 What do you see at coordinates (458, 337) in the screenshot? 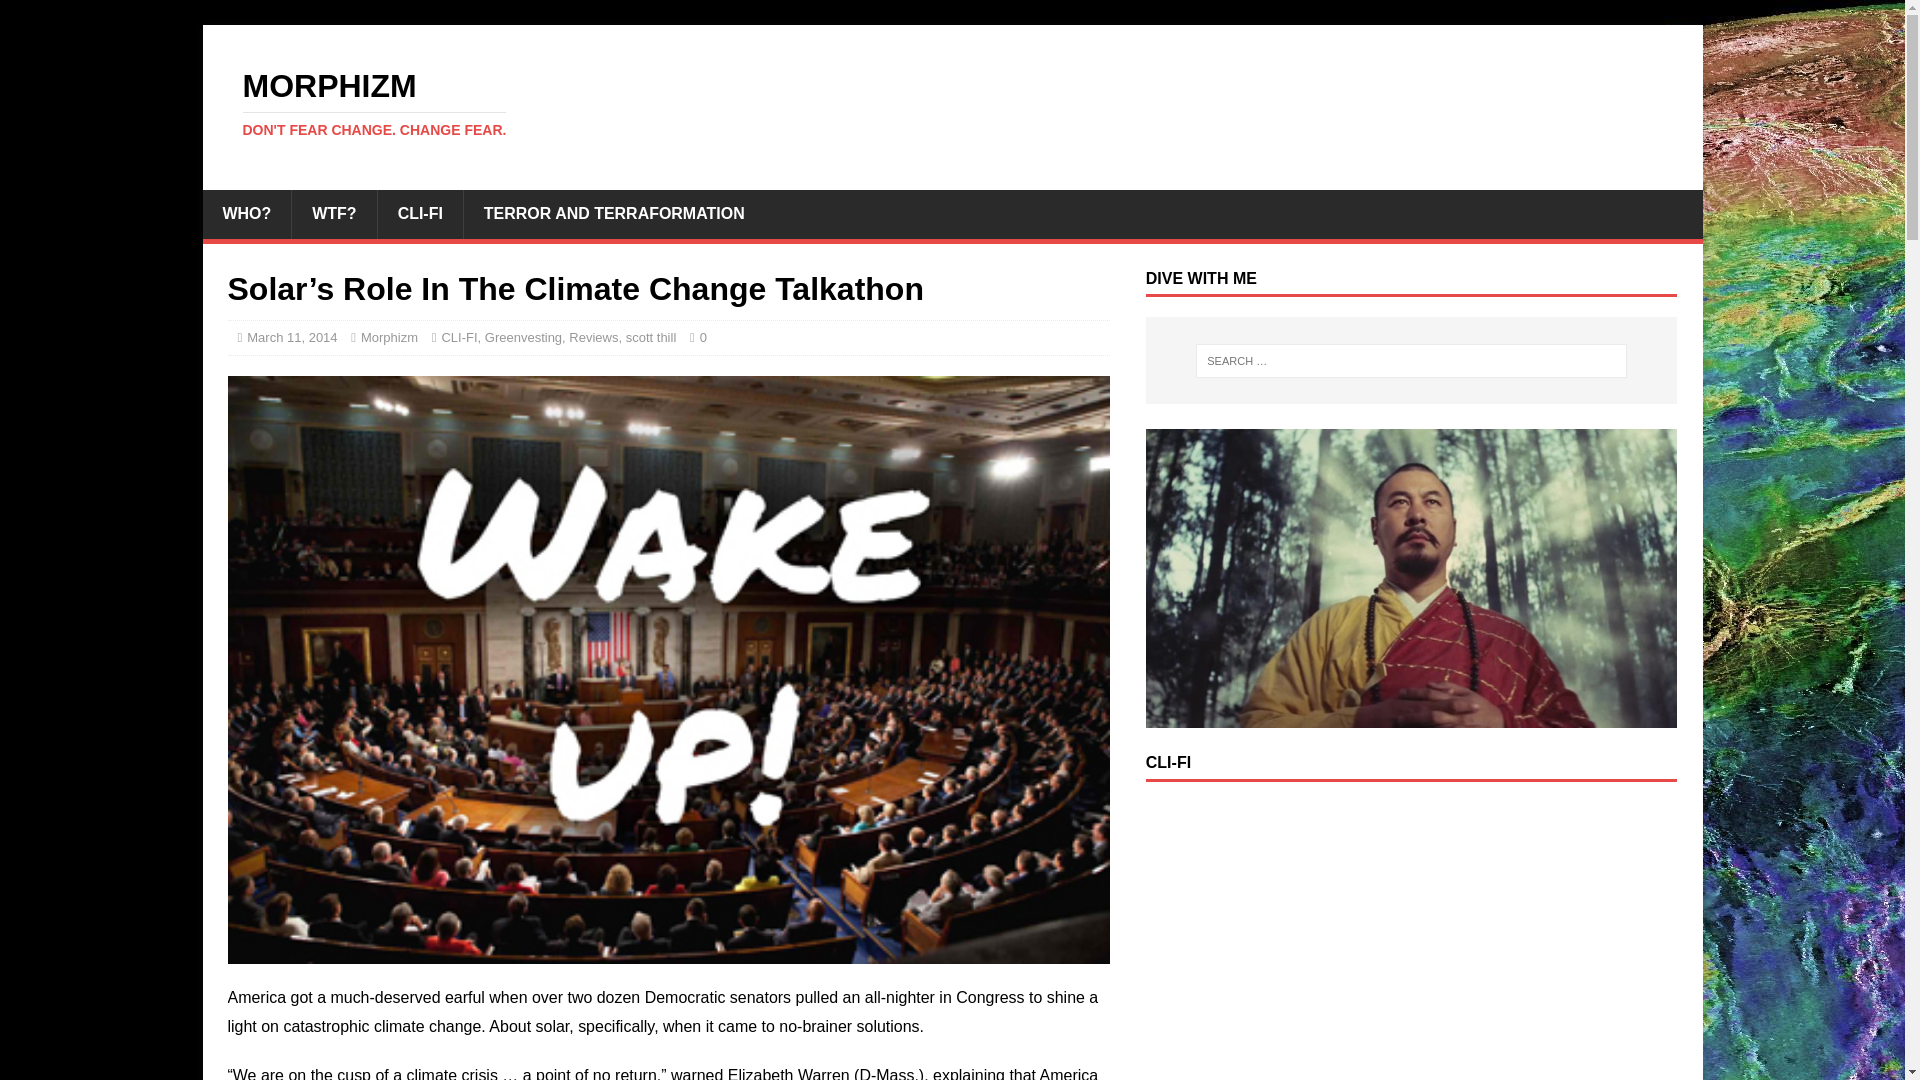
I see `WHO?` at bounding box center [458, 337].